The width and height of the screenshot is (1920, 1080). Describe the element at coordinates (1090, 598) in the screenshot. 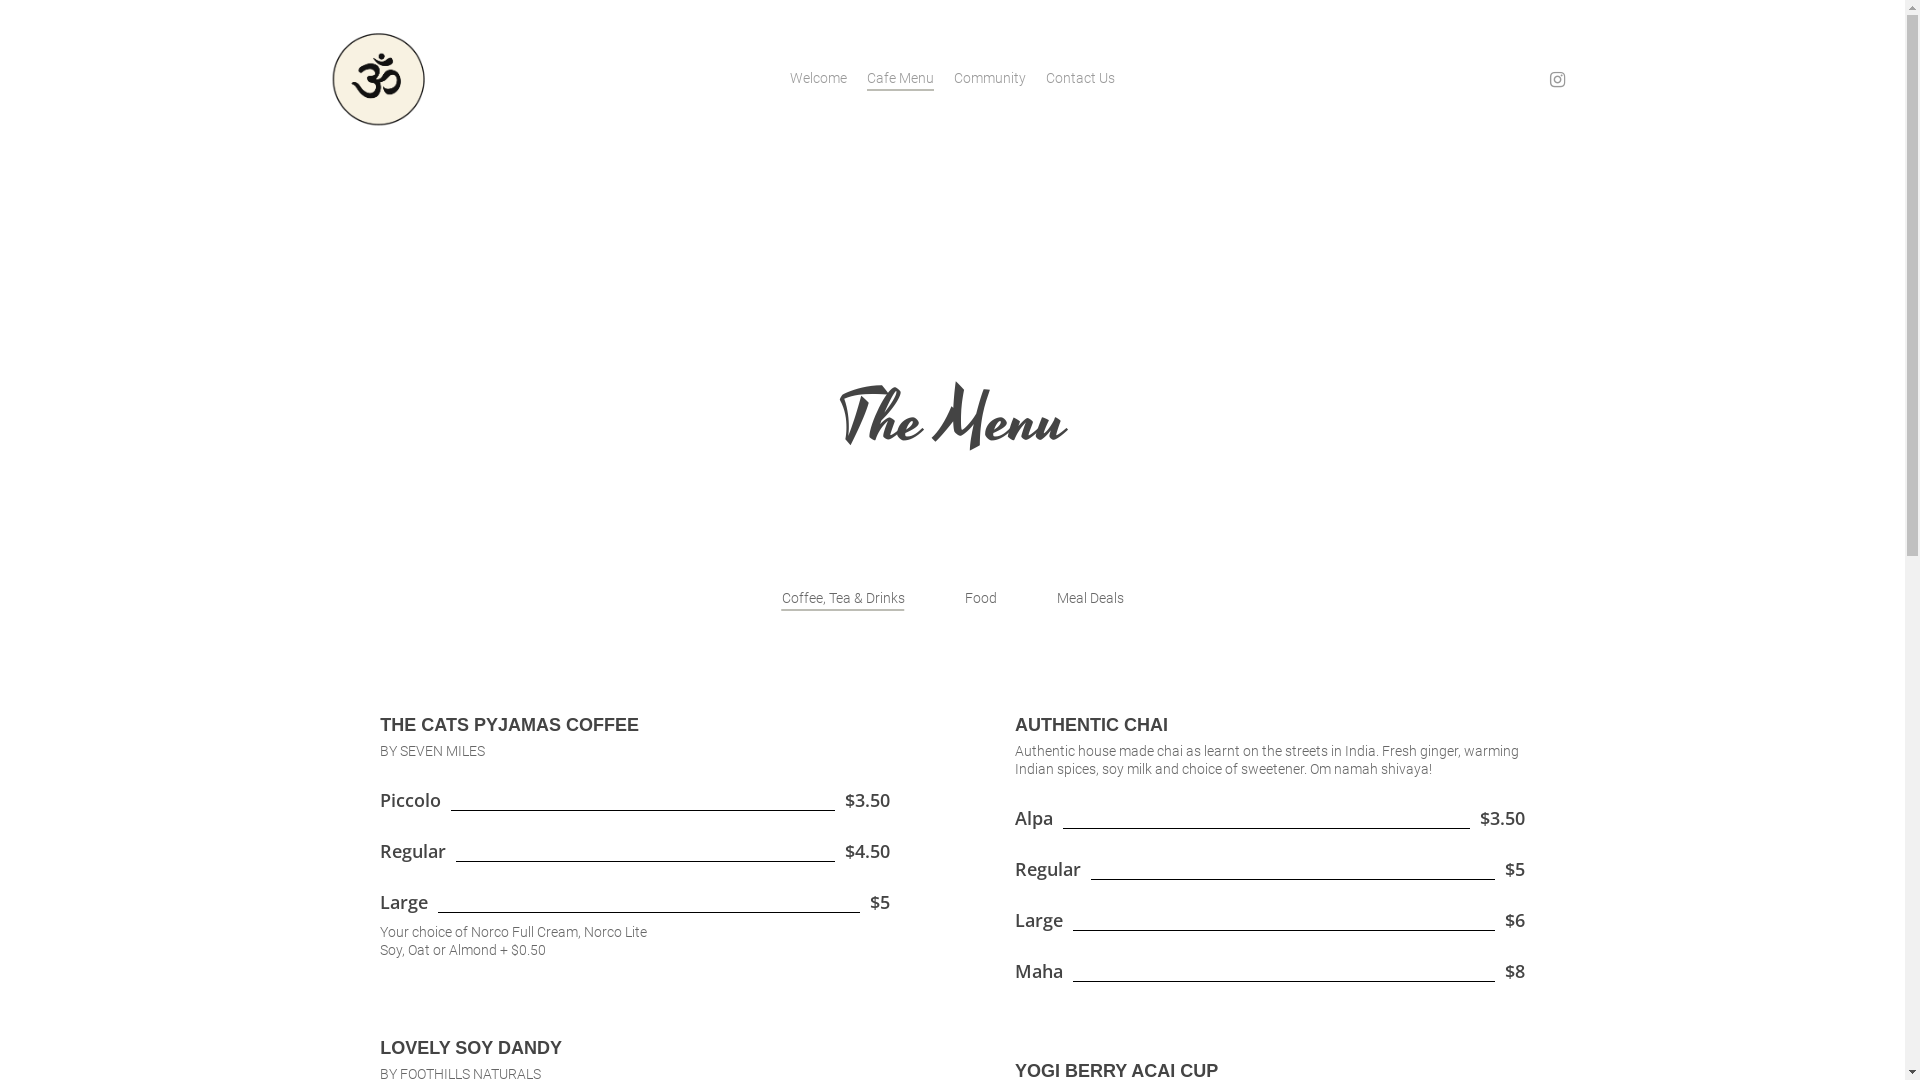

I see `Meal Deals` at that location.